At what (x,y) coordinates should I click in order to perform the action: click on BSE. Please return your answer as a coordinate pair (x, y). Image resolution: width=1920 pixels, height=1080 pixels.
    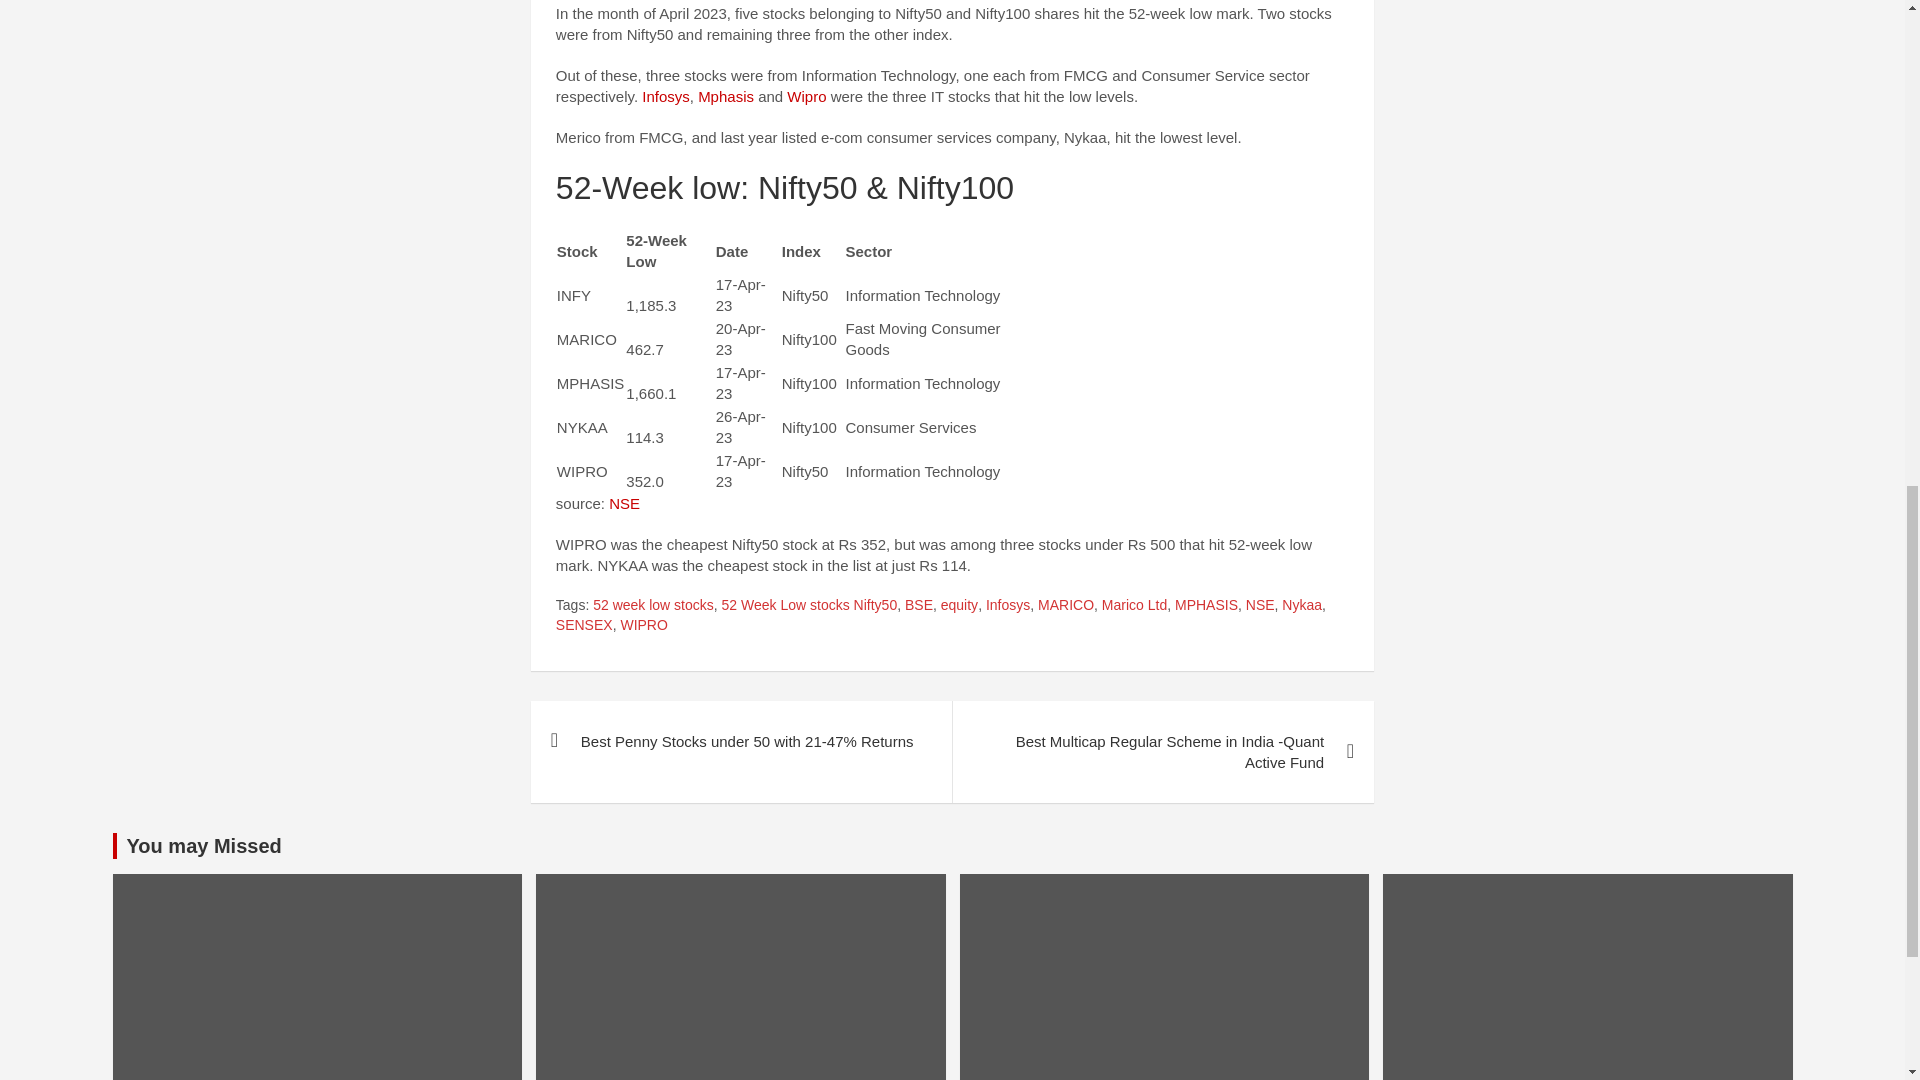
    Looking at the image, I should click on (918, 606).